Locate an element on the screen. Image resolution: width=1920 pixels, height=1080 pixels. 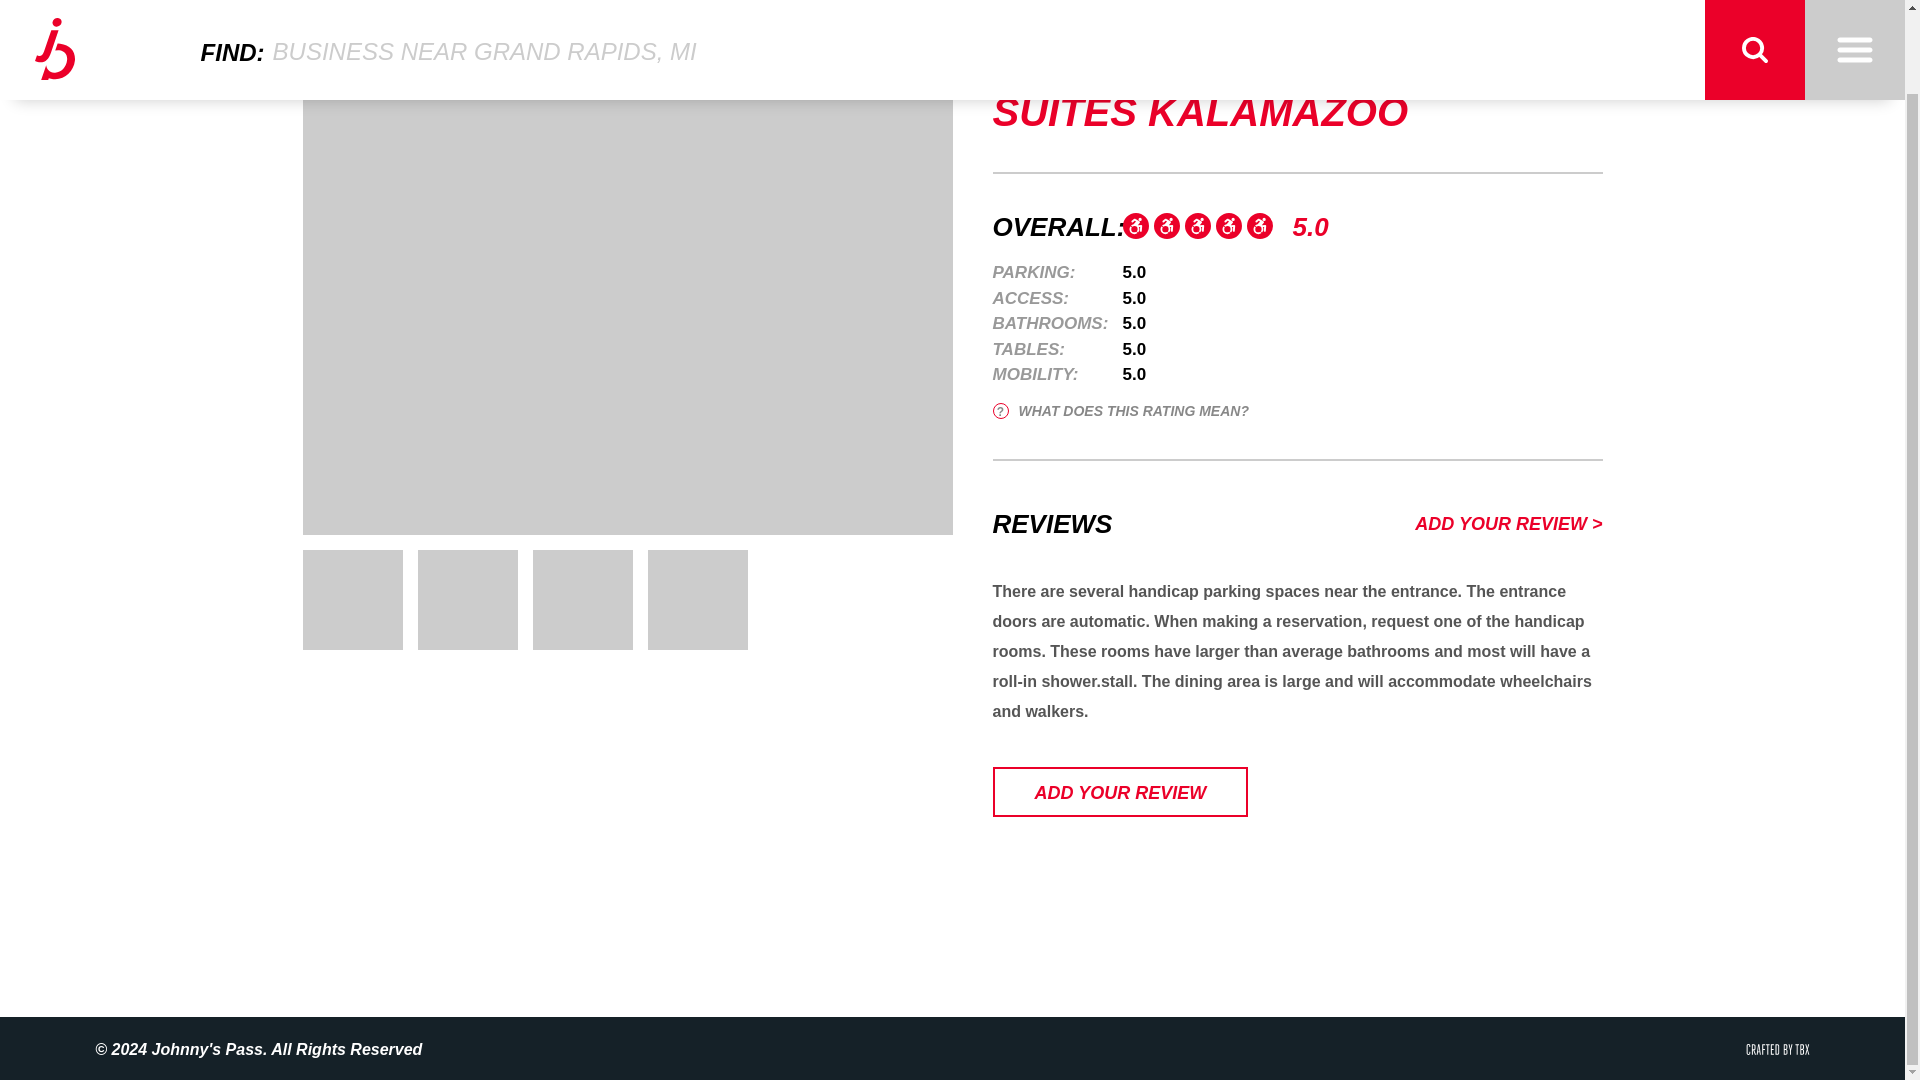
ADD YOUR REVIEW is located at coordinates (1120, 791).